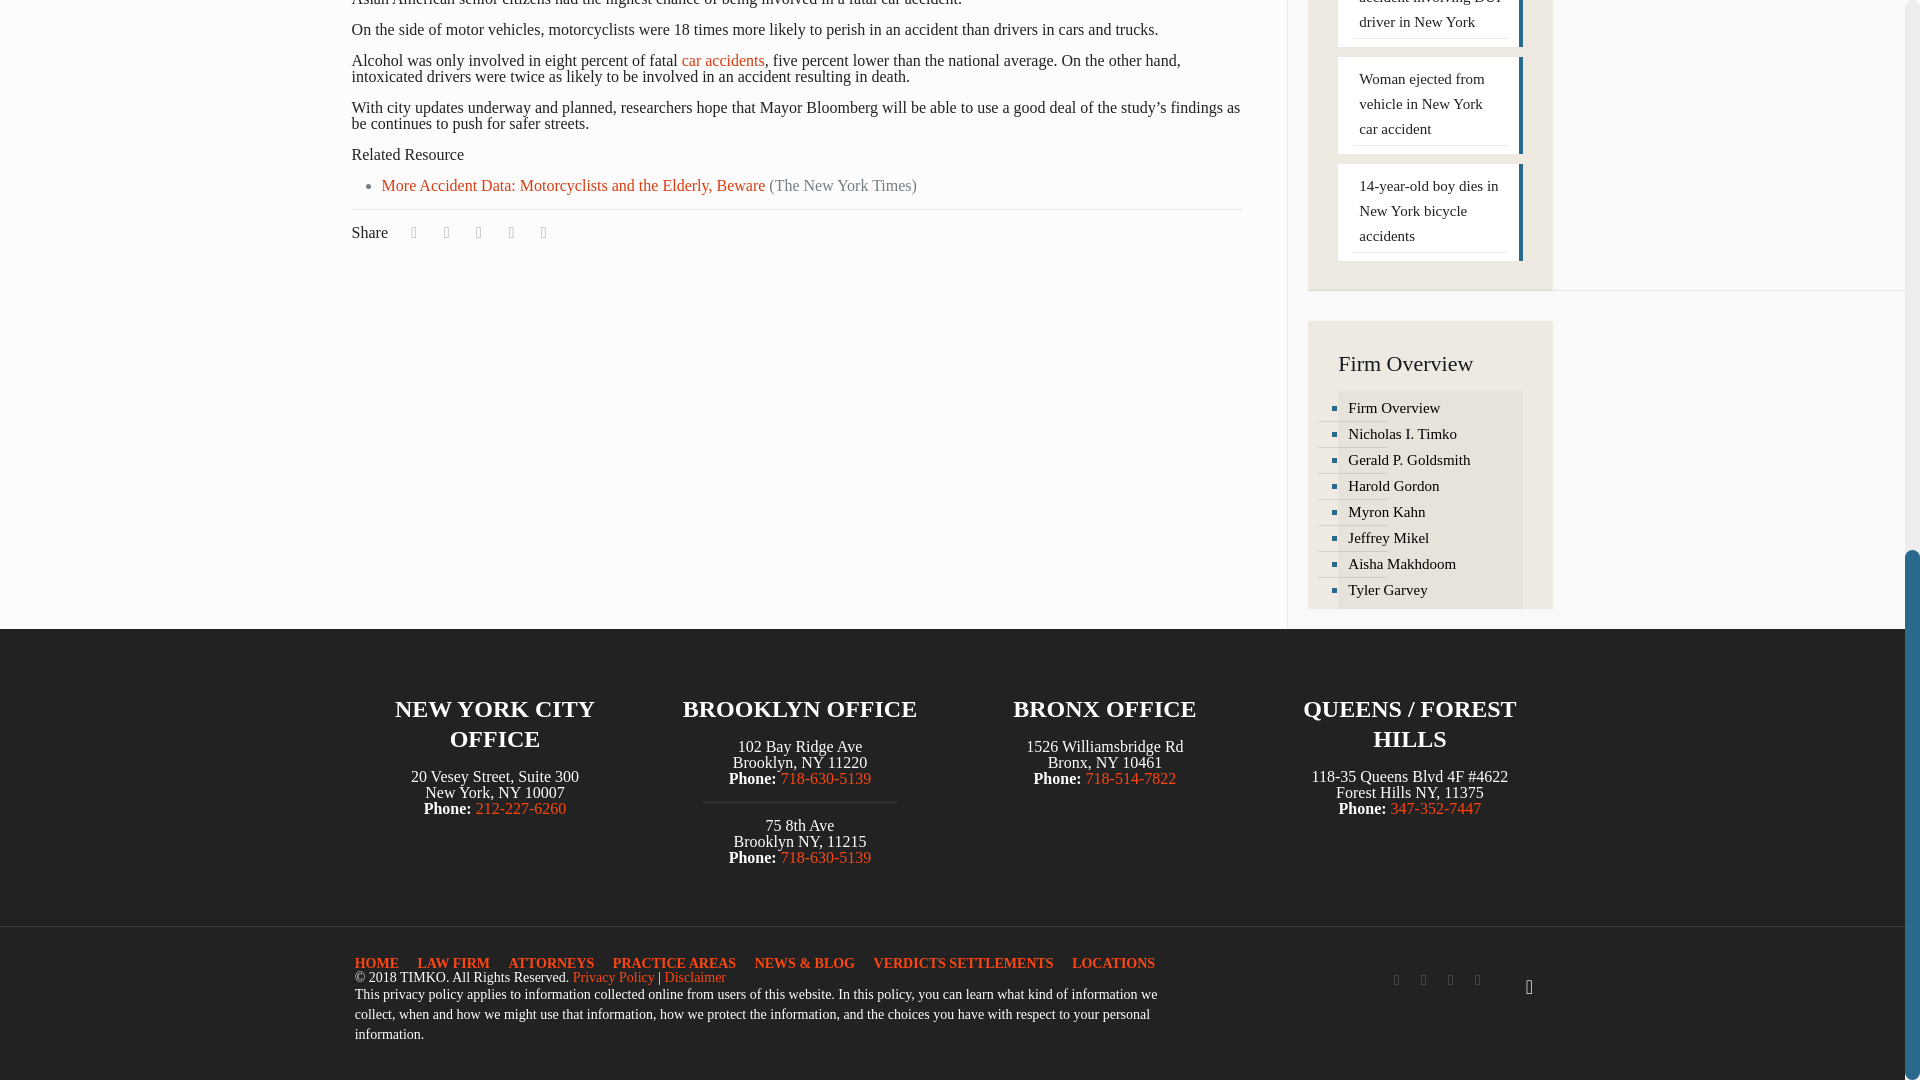 The height and width of the screenshot is (1080, 1920). Describe the element at coordinates (1450, 980) in the screenshot. I see `YouTube` at that location.